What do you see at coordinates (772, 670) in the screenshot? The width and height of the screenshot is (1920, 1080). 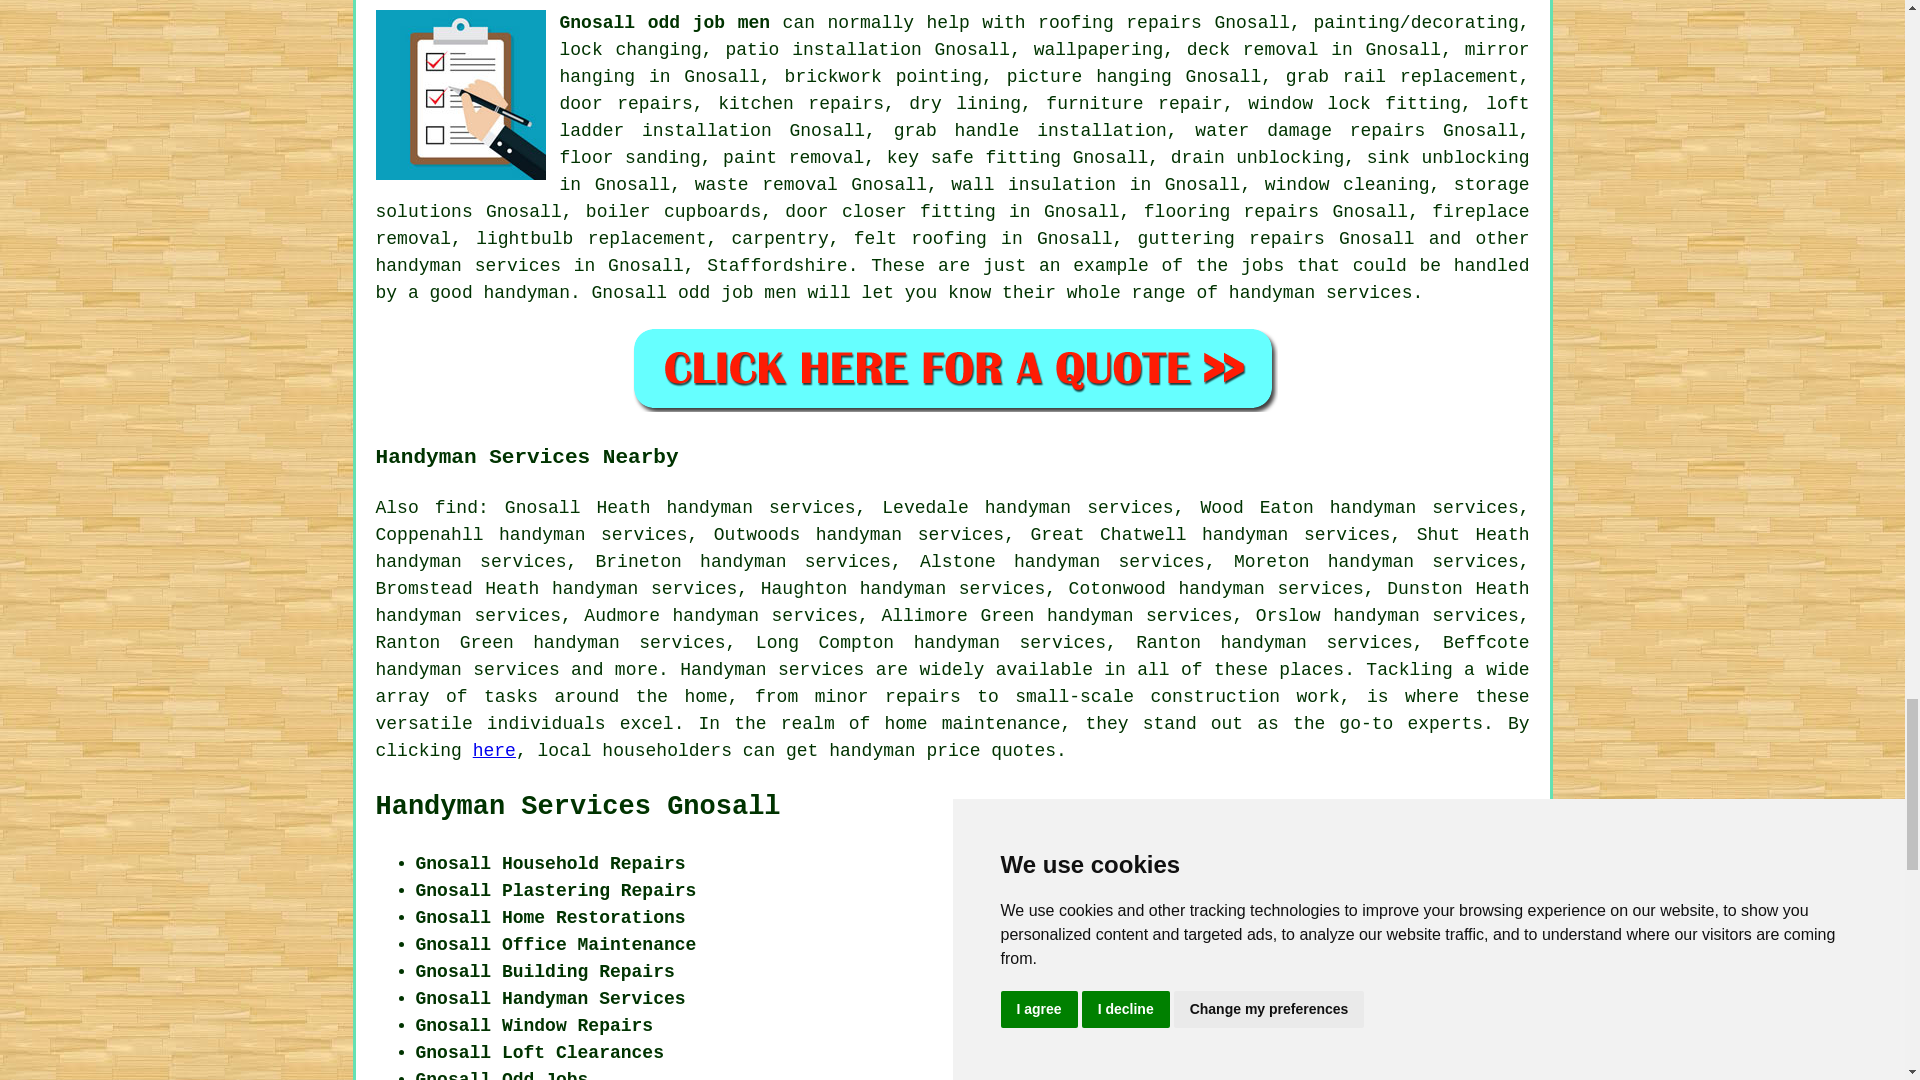 I see `Handyman services` at bounding box center [772, 670].